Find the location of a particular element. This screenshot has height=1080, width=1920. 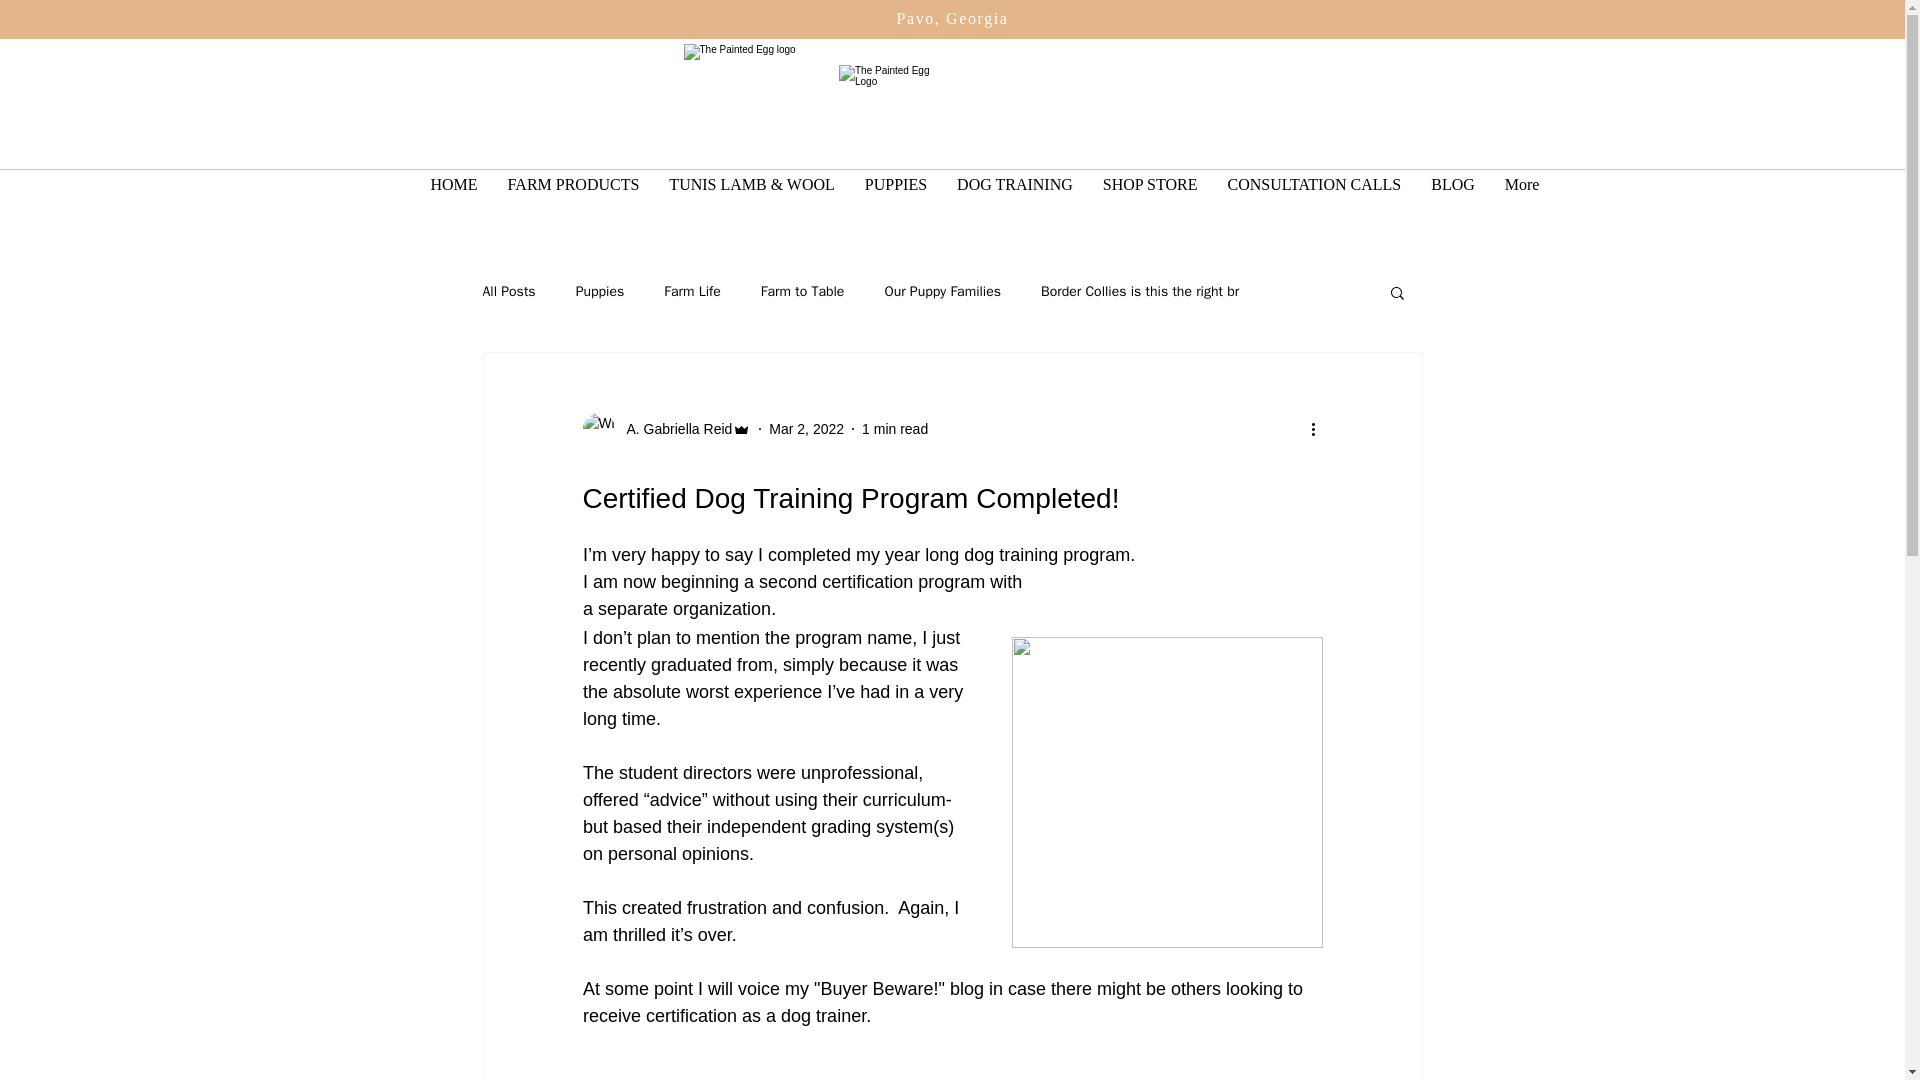

A. Gabriella Reid is located at coordinates (672, 428).